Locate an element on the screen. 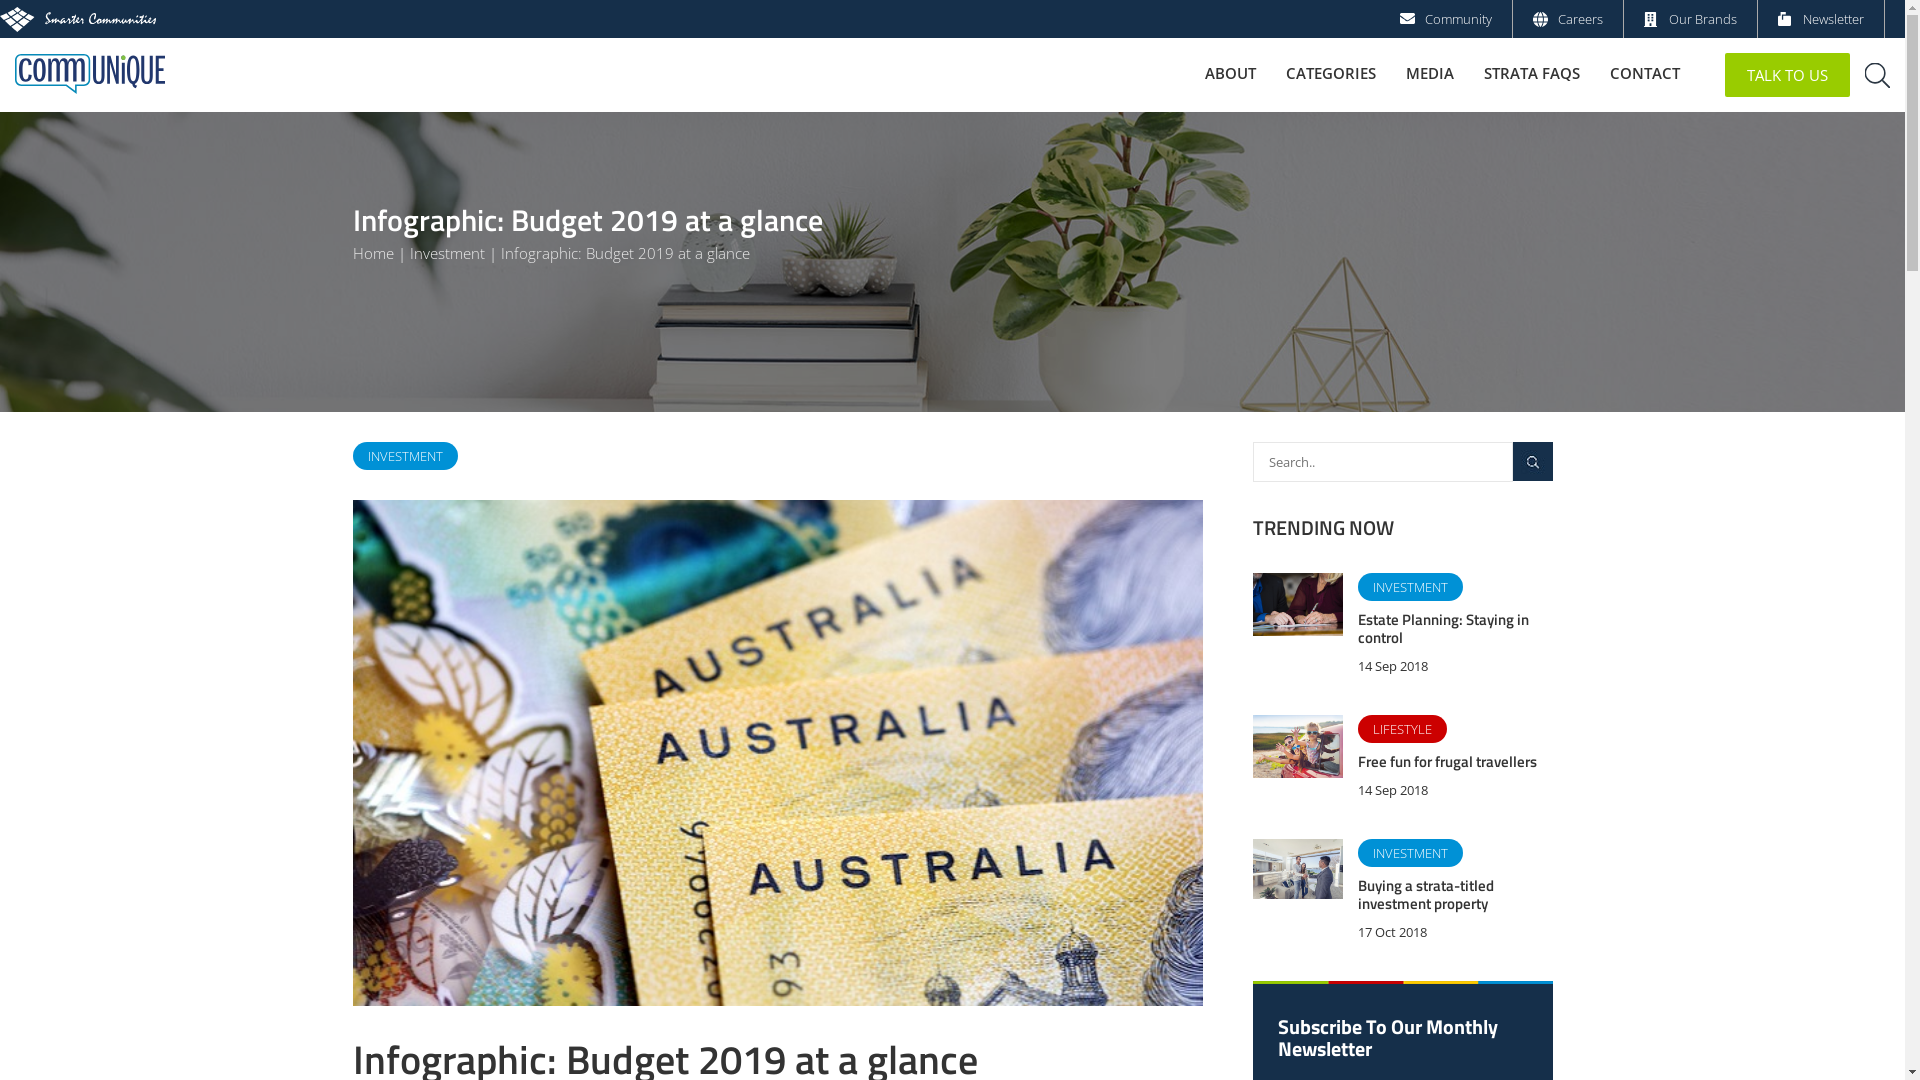 This screenshot has width=1920, height=1080. Home is located at coordinates (372, 253).